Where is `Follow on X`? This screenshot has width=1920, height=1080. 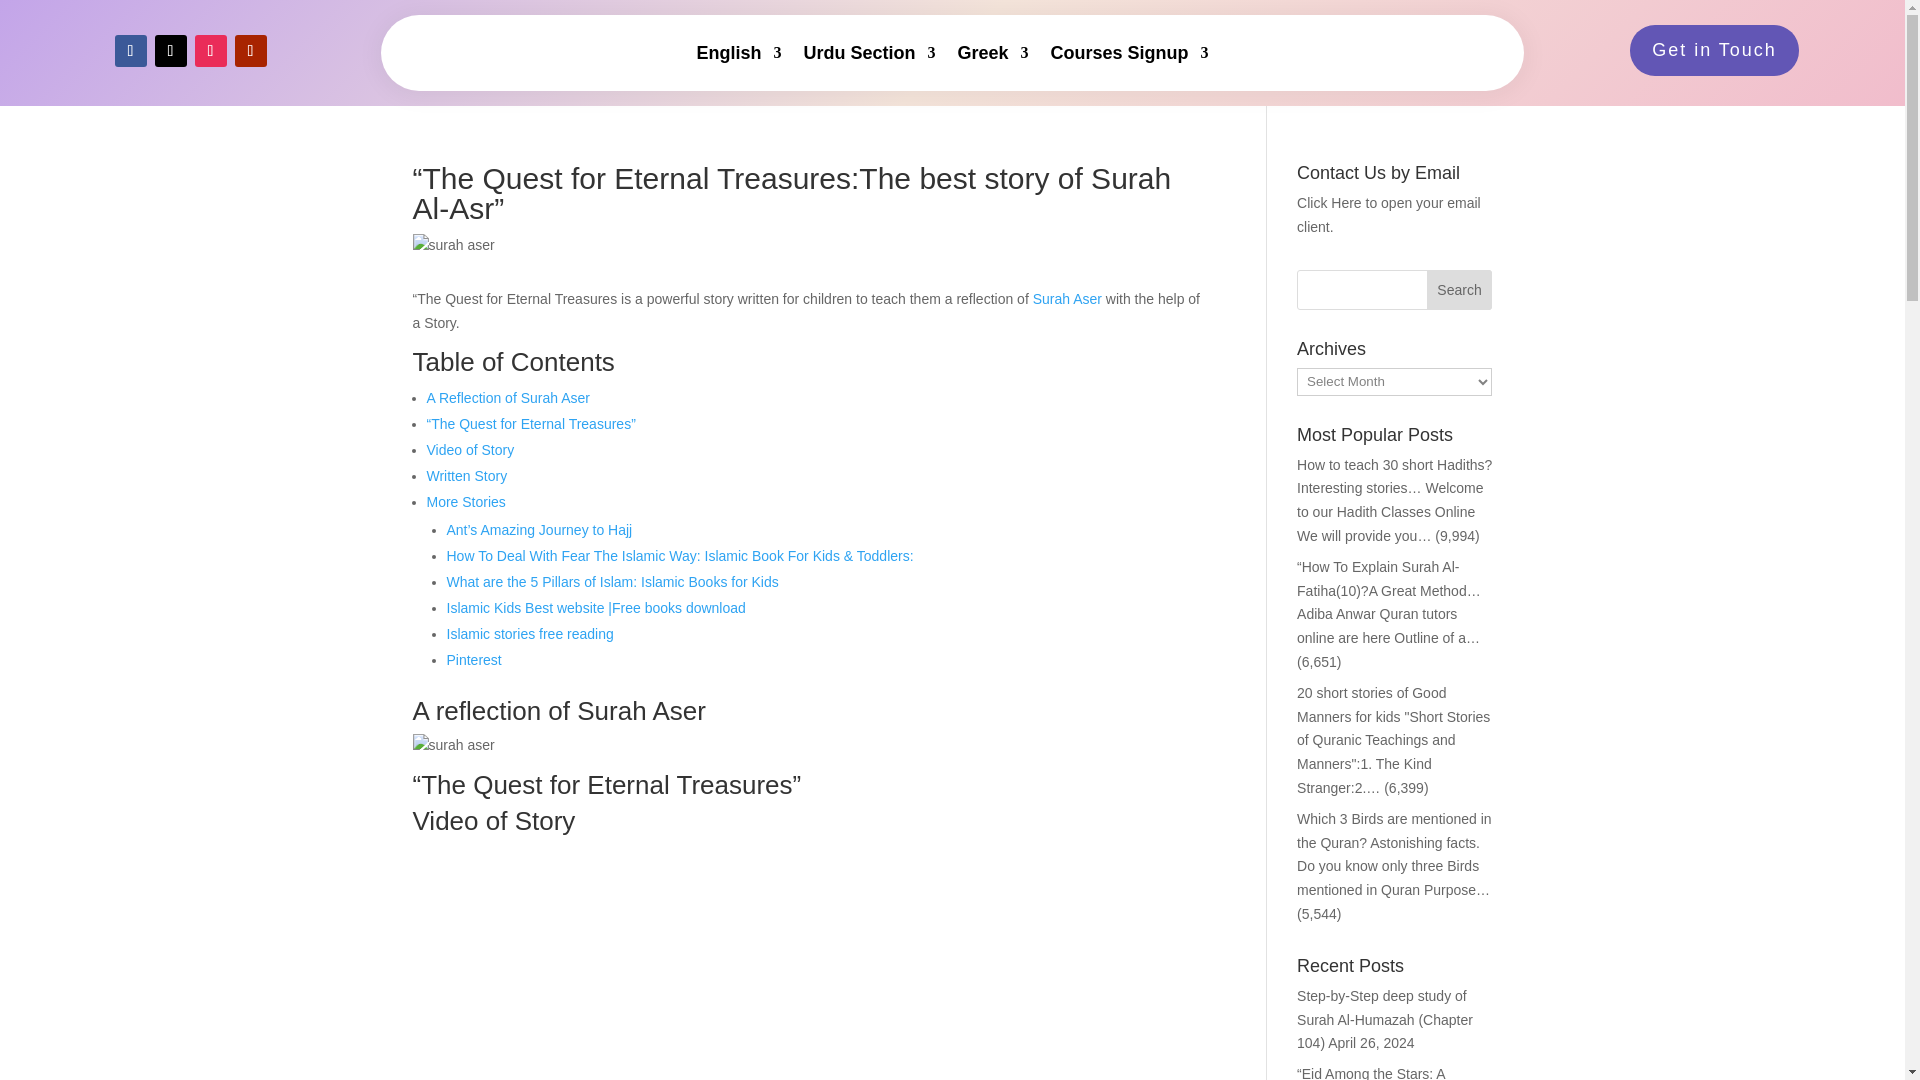
Follow on X is located at coordinates (170, 50).